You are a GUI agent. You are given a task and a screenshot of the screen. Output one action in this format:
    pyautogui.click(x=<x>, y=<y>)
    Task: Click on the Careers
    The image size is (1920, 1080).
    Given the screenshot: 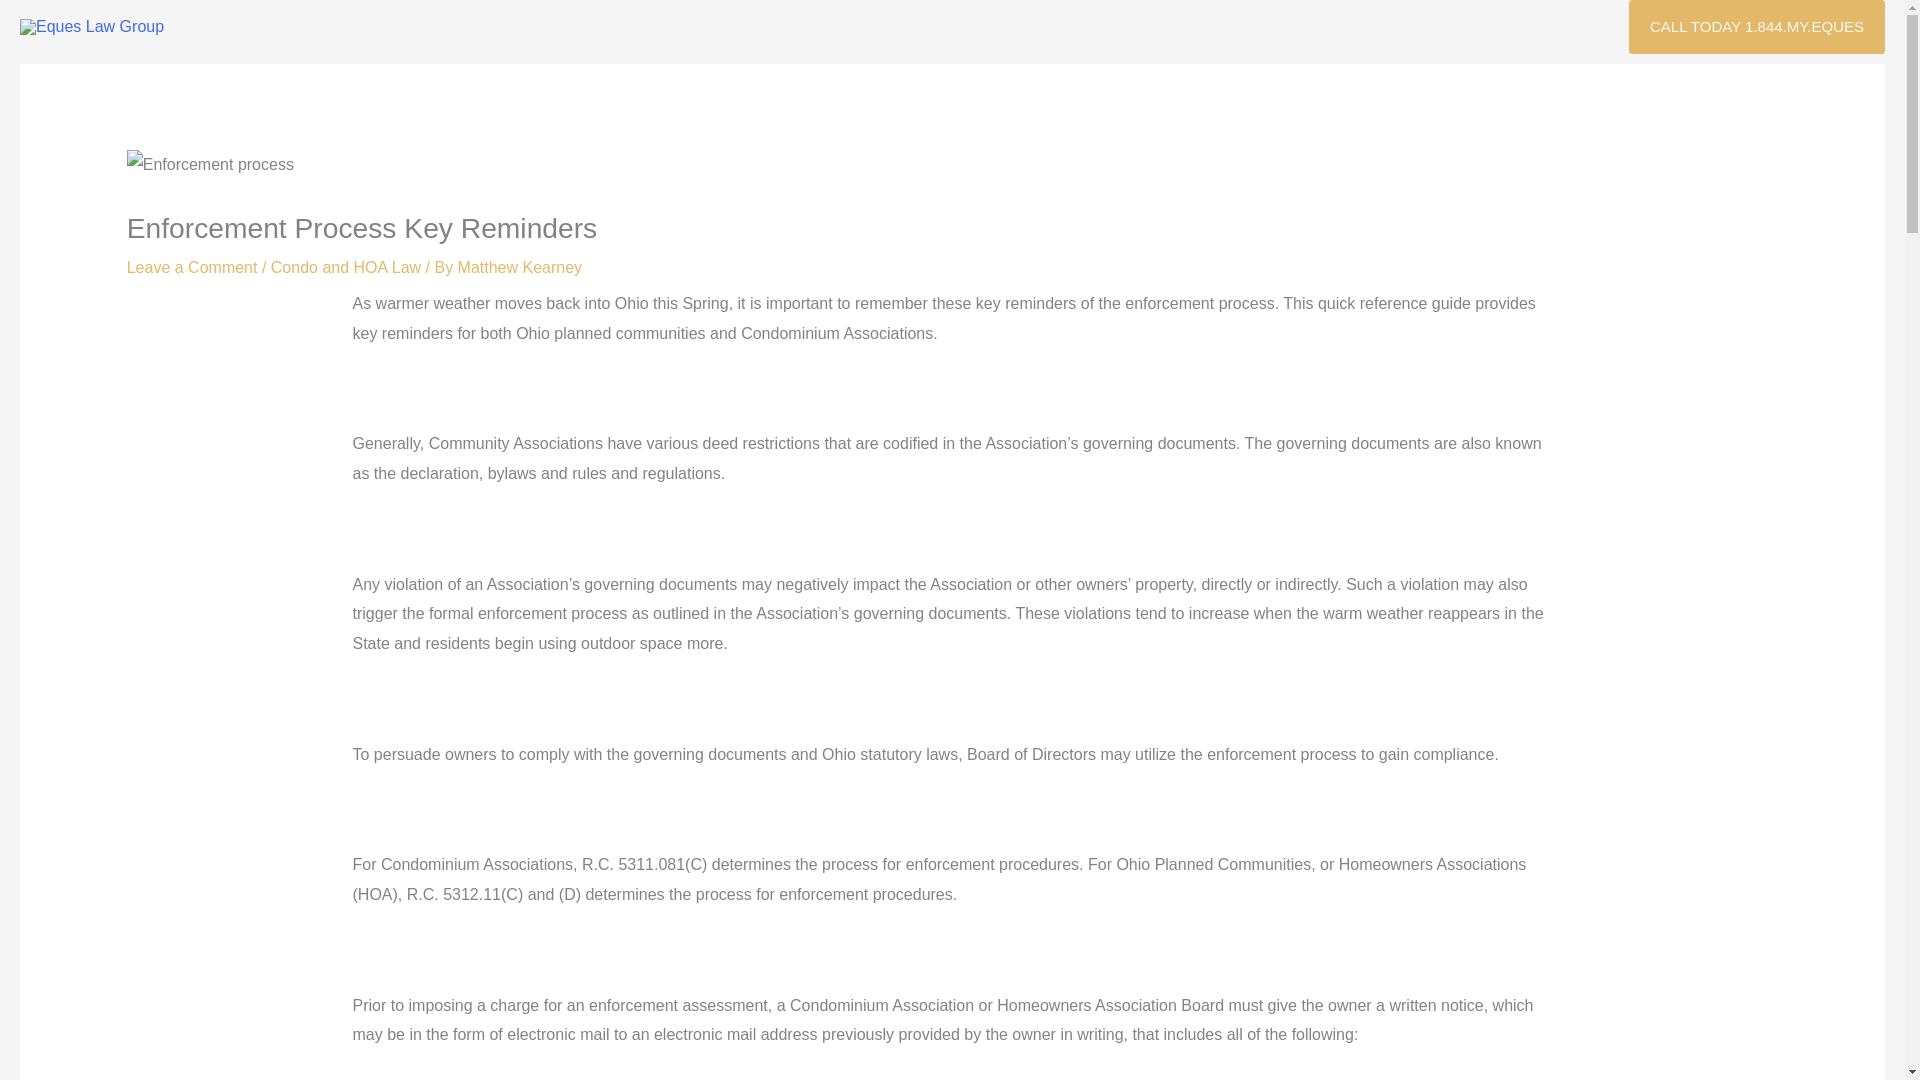 What is the action you would take?
    pyautogui.click(x=1689, y=89)
    